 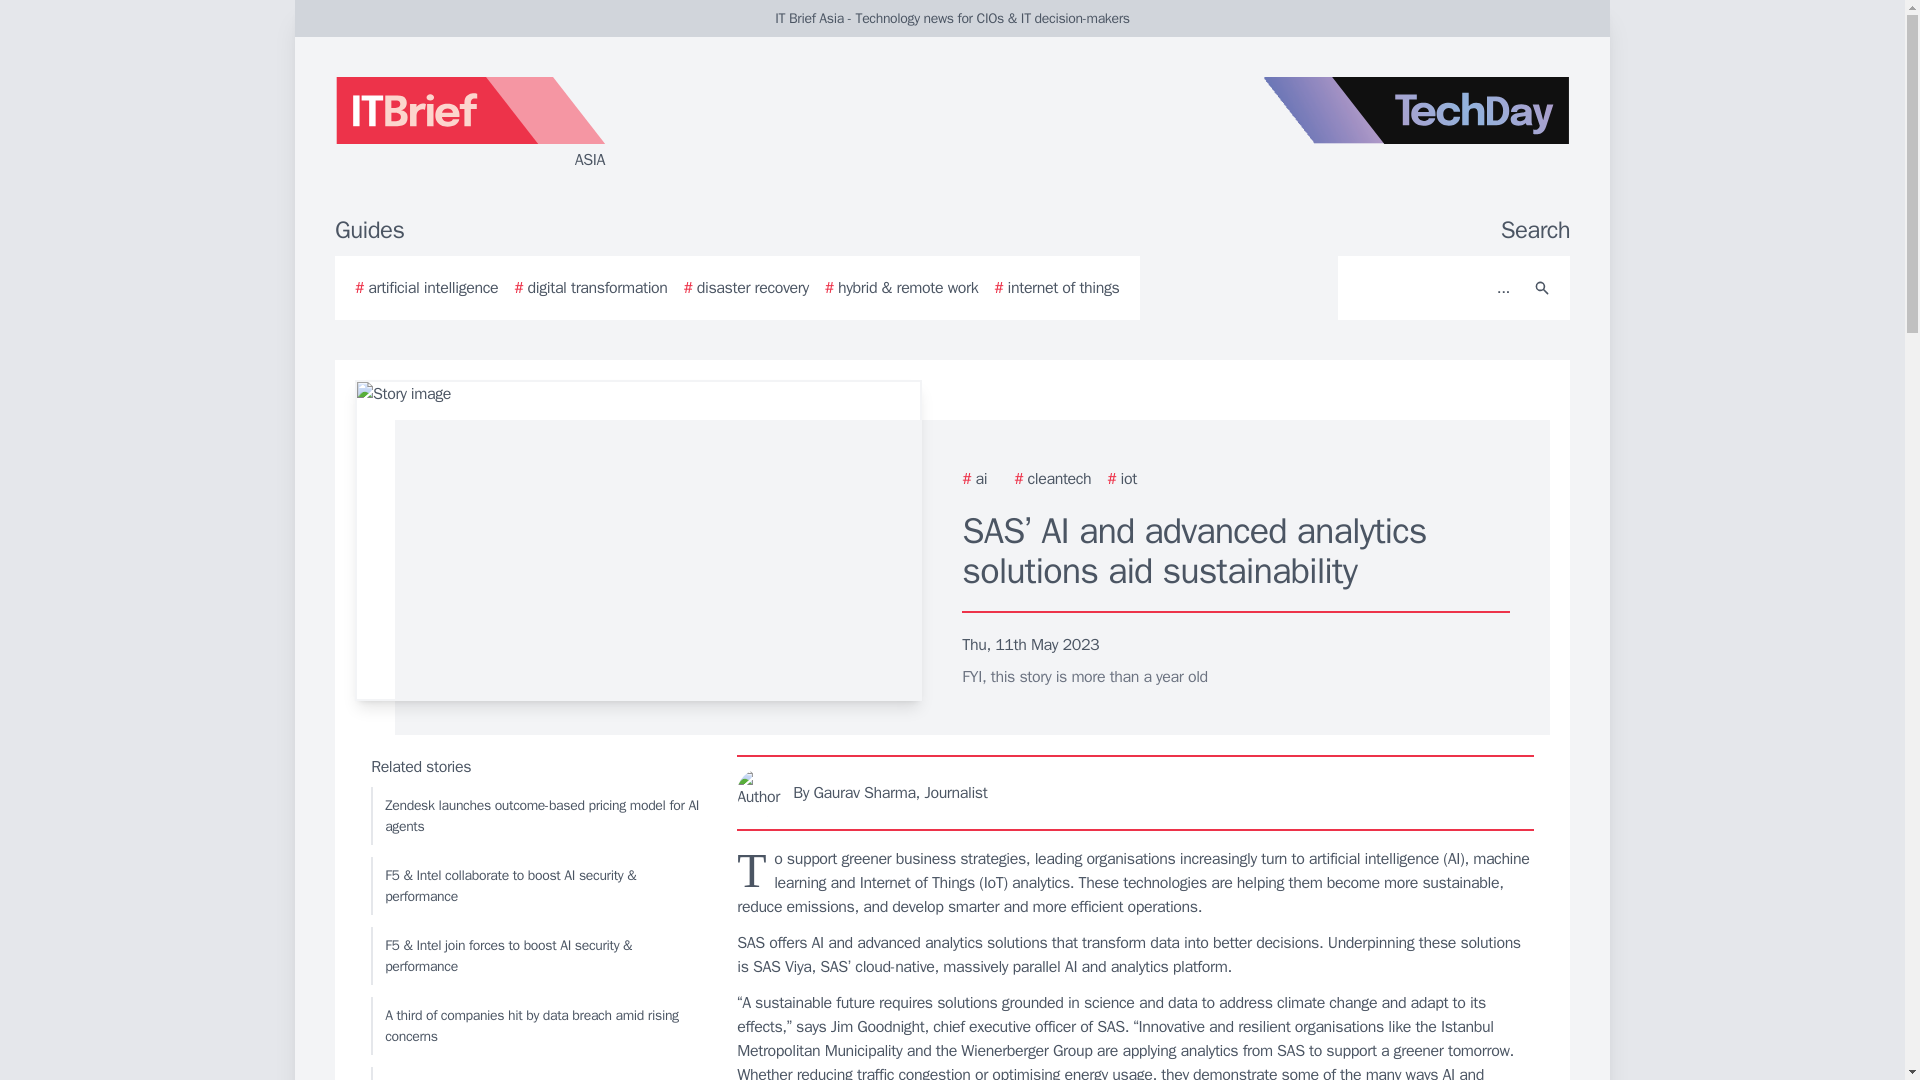 What do you see at coordinates (535, 1074) in the screenshot?
I see `Balancing human talent and AI remains key challenge` at bounding box center [535, 1074].